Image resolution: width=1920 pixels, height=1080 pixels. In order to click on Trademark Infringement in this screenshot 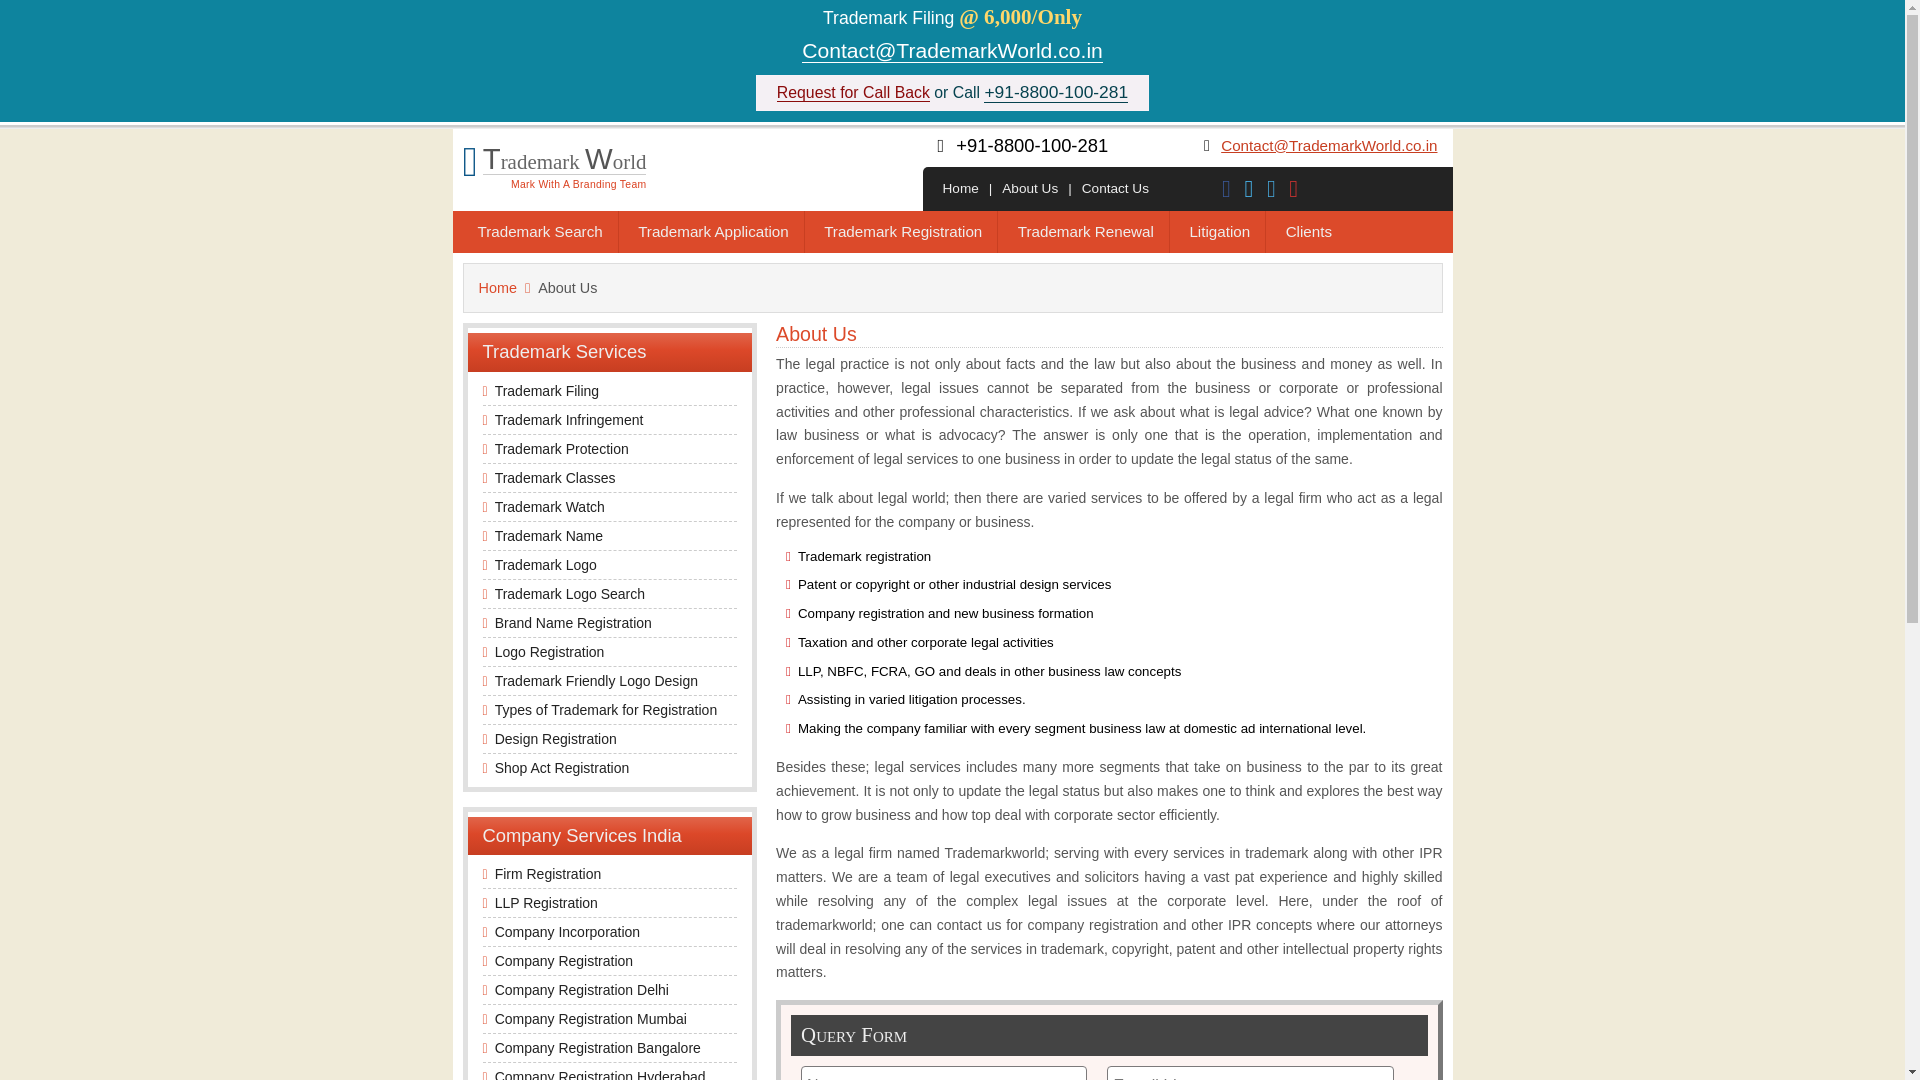, I will do `click(569, 419)`.